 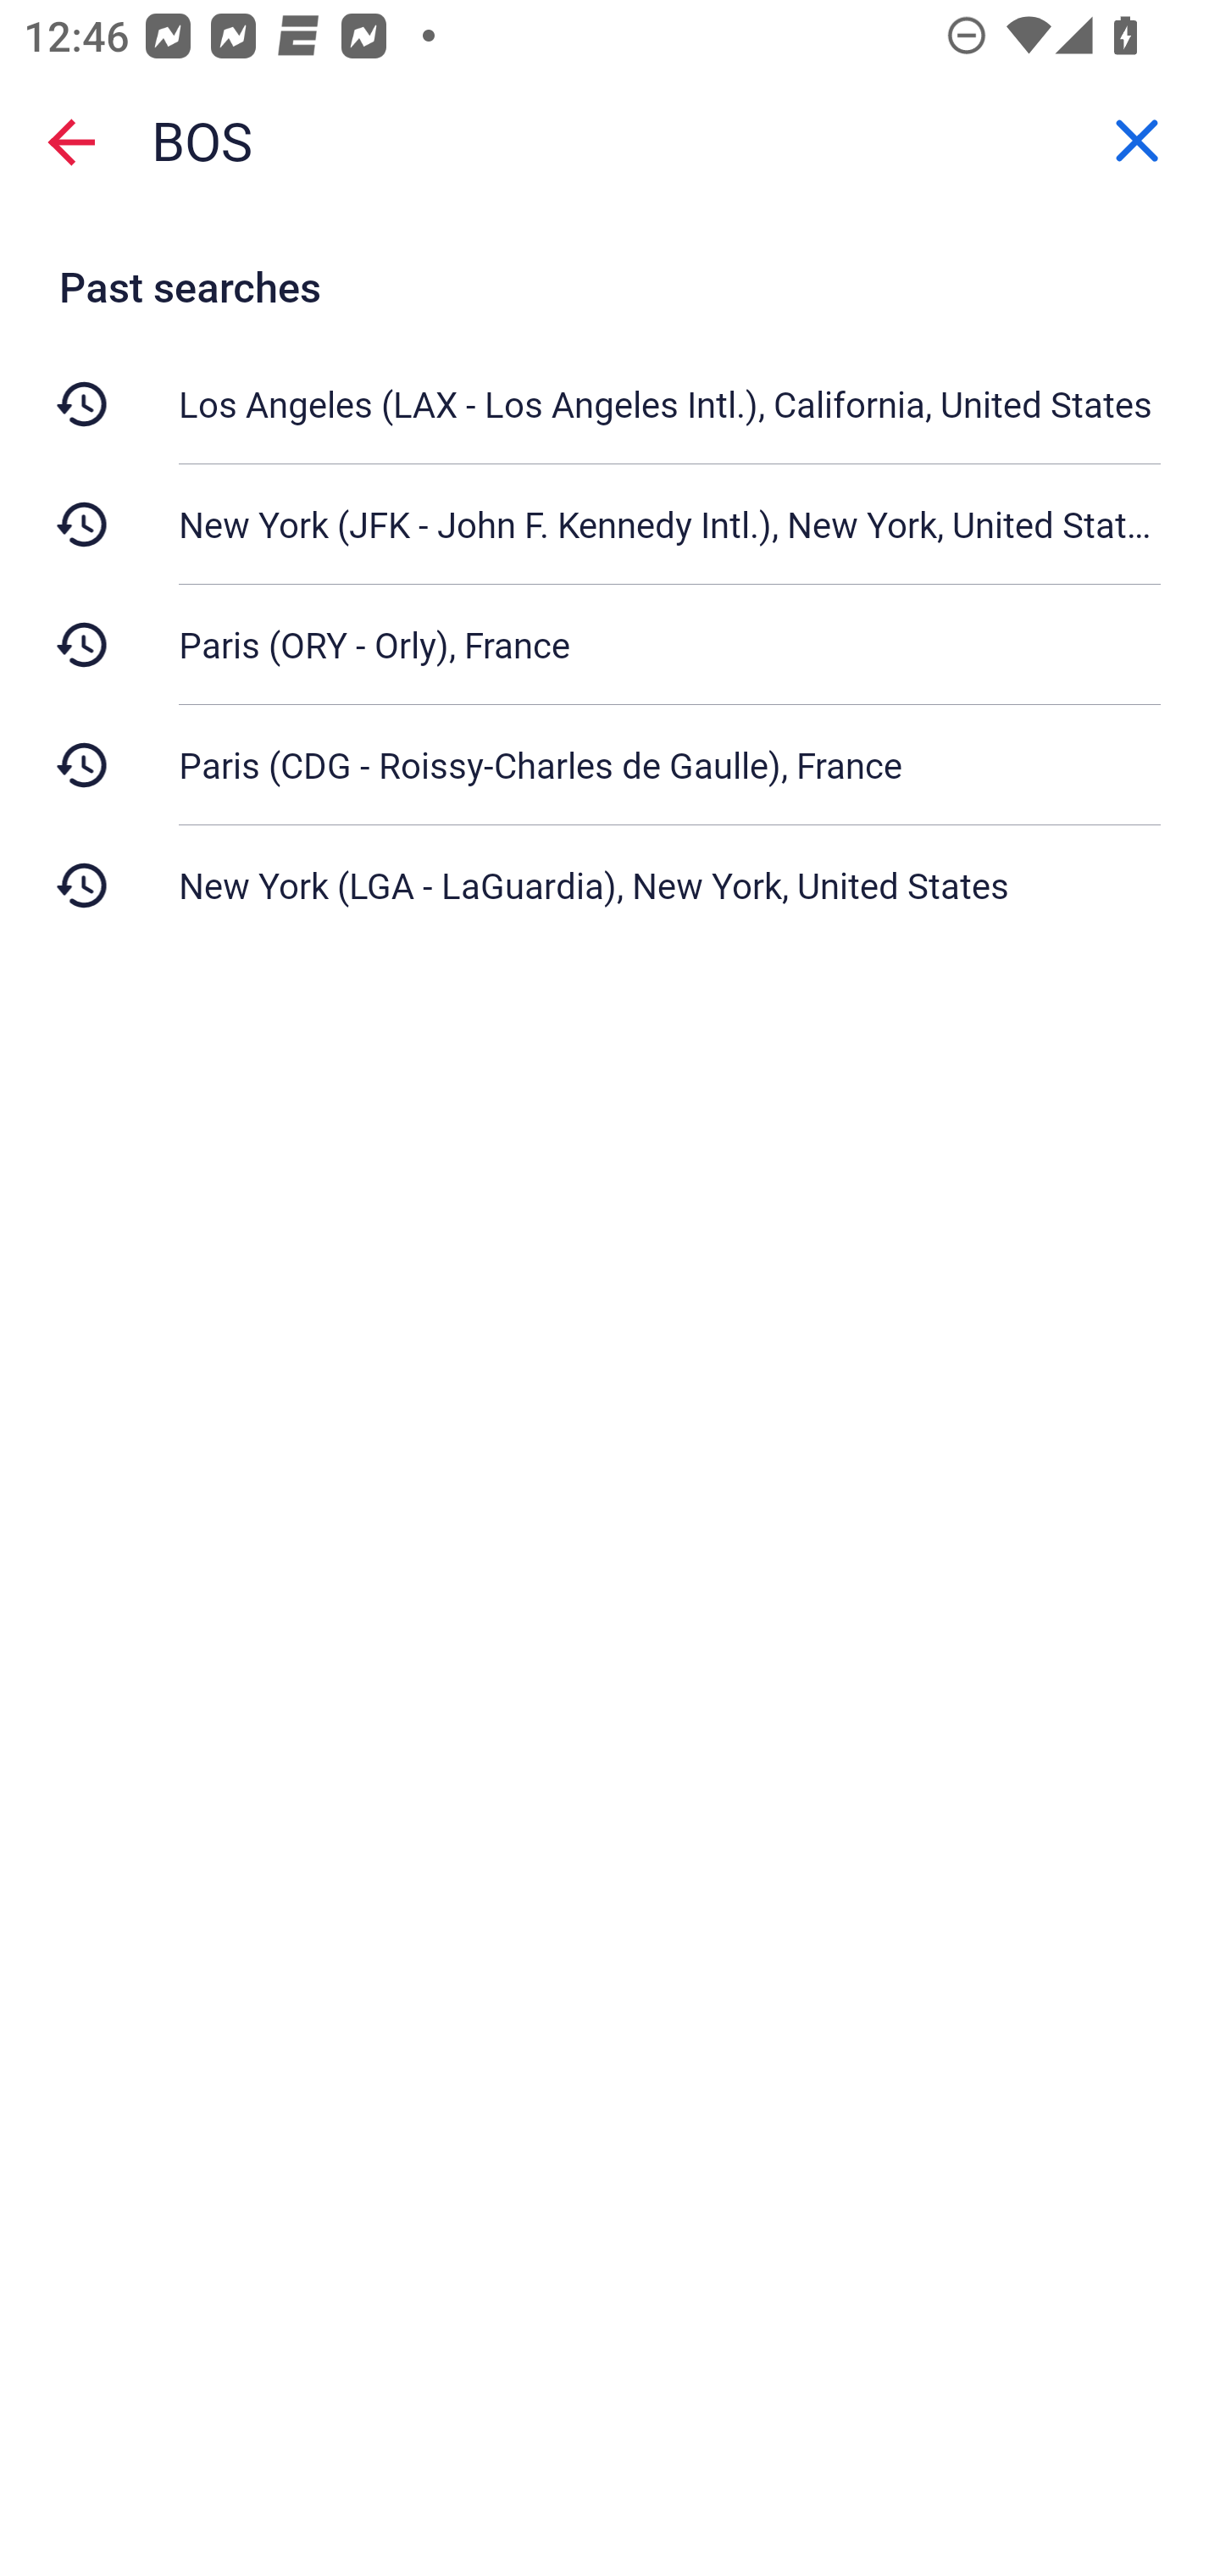 What do you see at coordinates (610, 141) in the screenshot?
I see `Pick-up, BOS` at bounding box center [610, 141].